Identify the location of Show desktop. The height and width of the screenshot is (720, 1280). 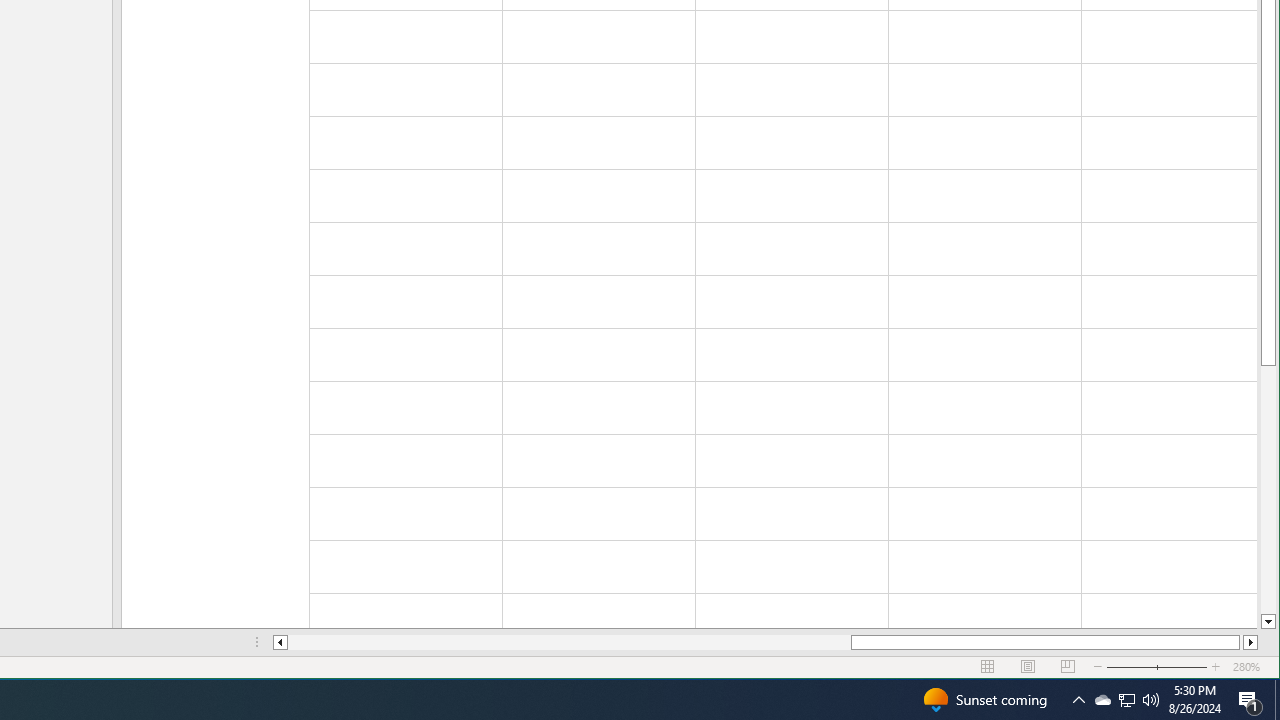
(1277, 700).